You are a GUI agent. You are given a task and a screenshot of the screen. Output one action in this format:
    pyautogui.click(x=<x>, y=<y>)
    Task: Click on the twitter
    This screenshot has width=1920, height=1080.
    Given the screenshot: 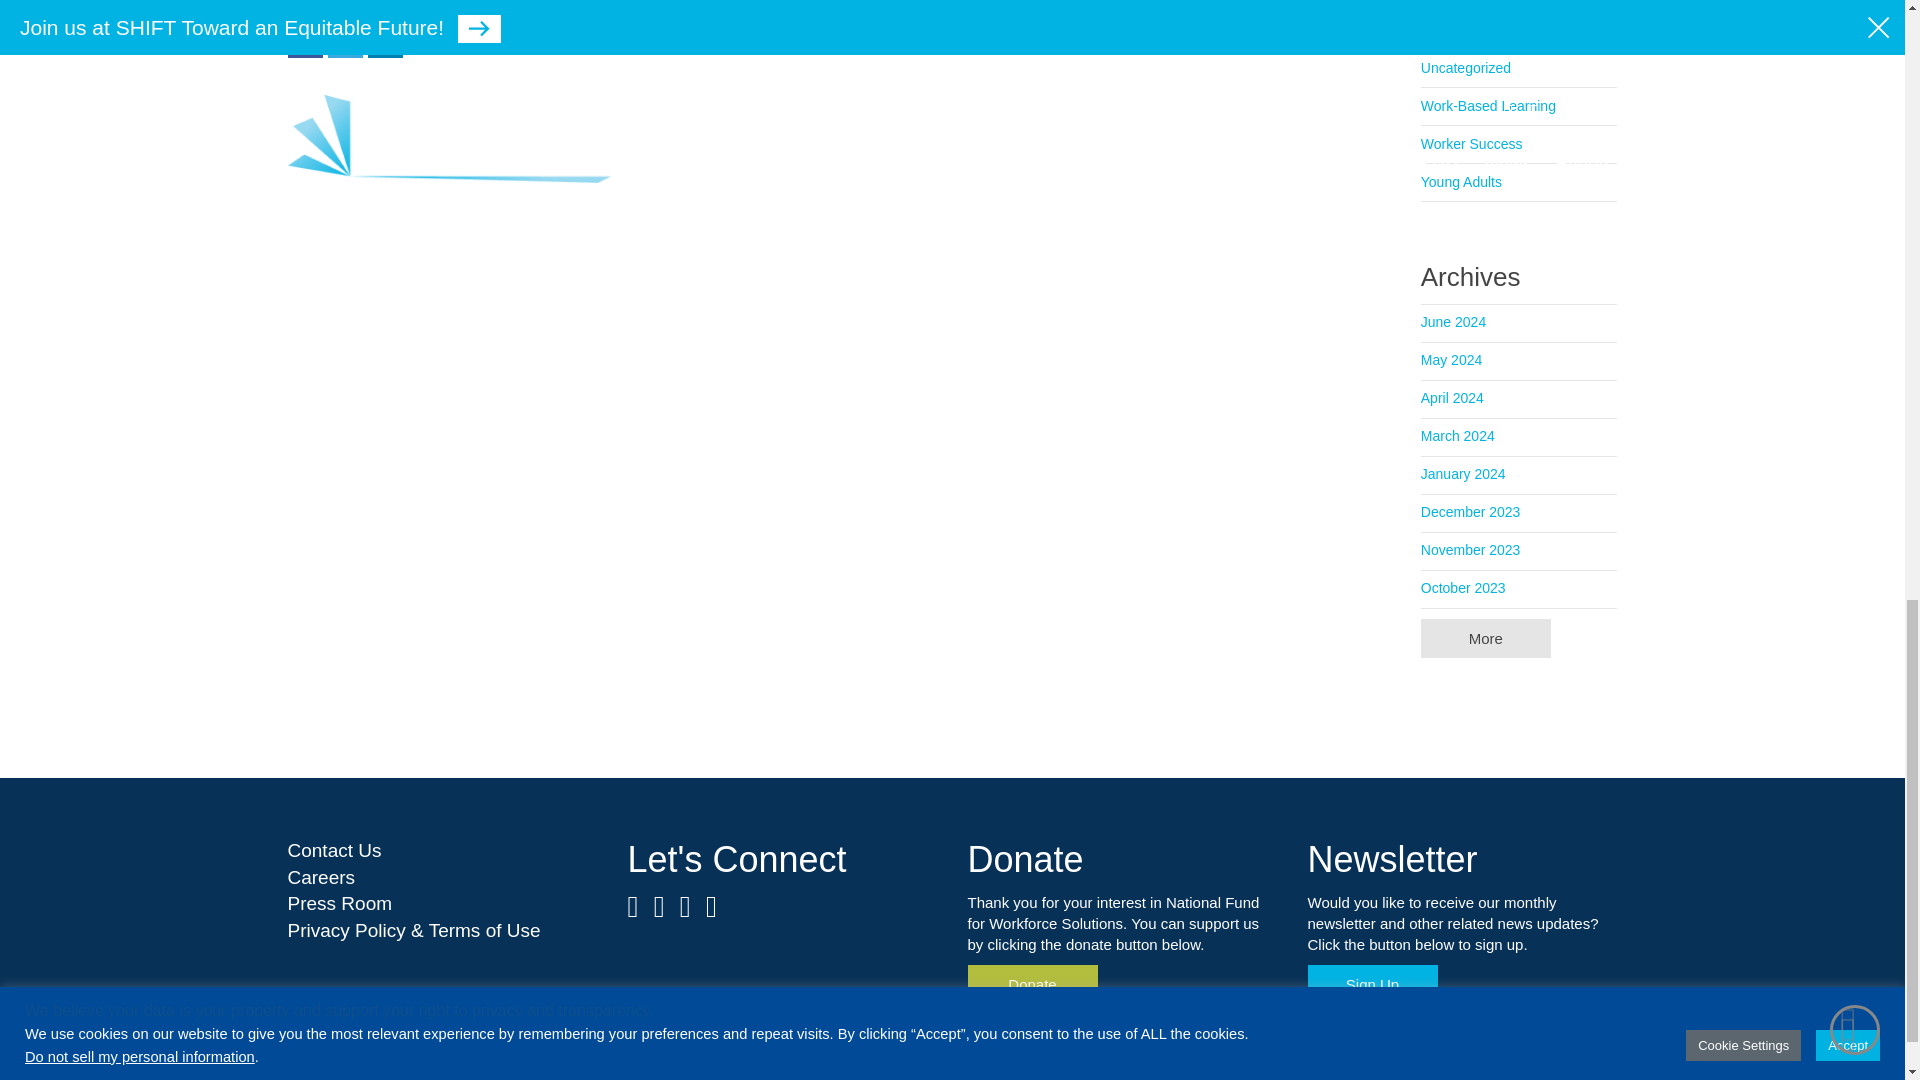 What is the action you would take?
    pyautogui.click(x=345, y=40)
    